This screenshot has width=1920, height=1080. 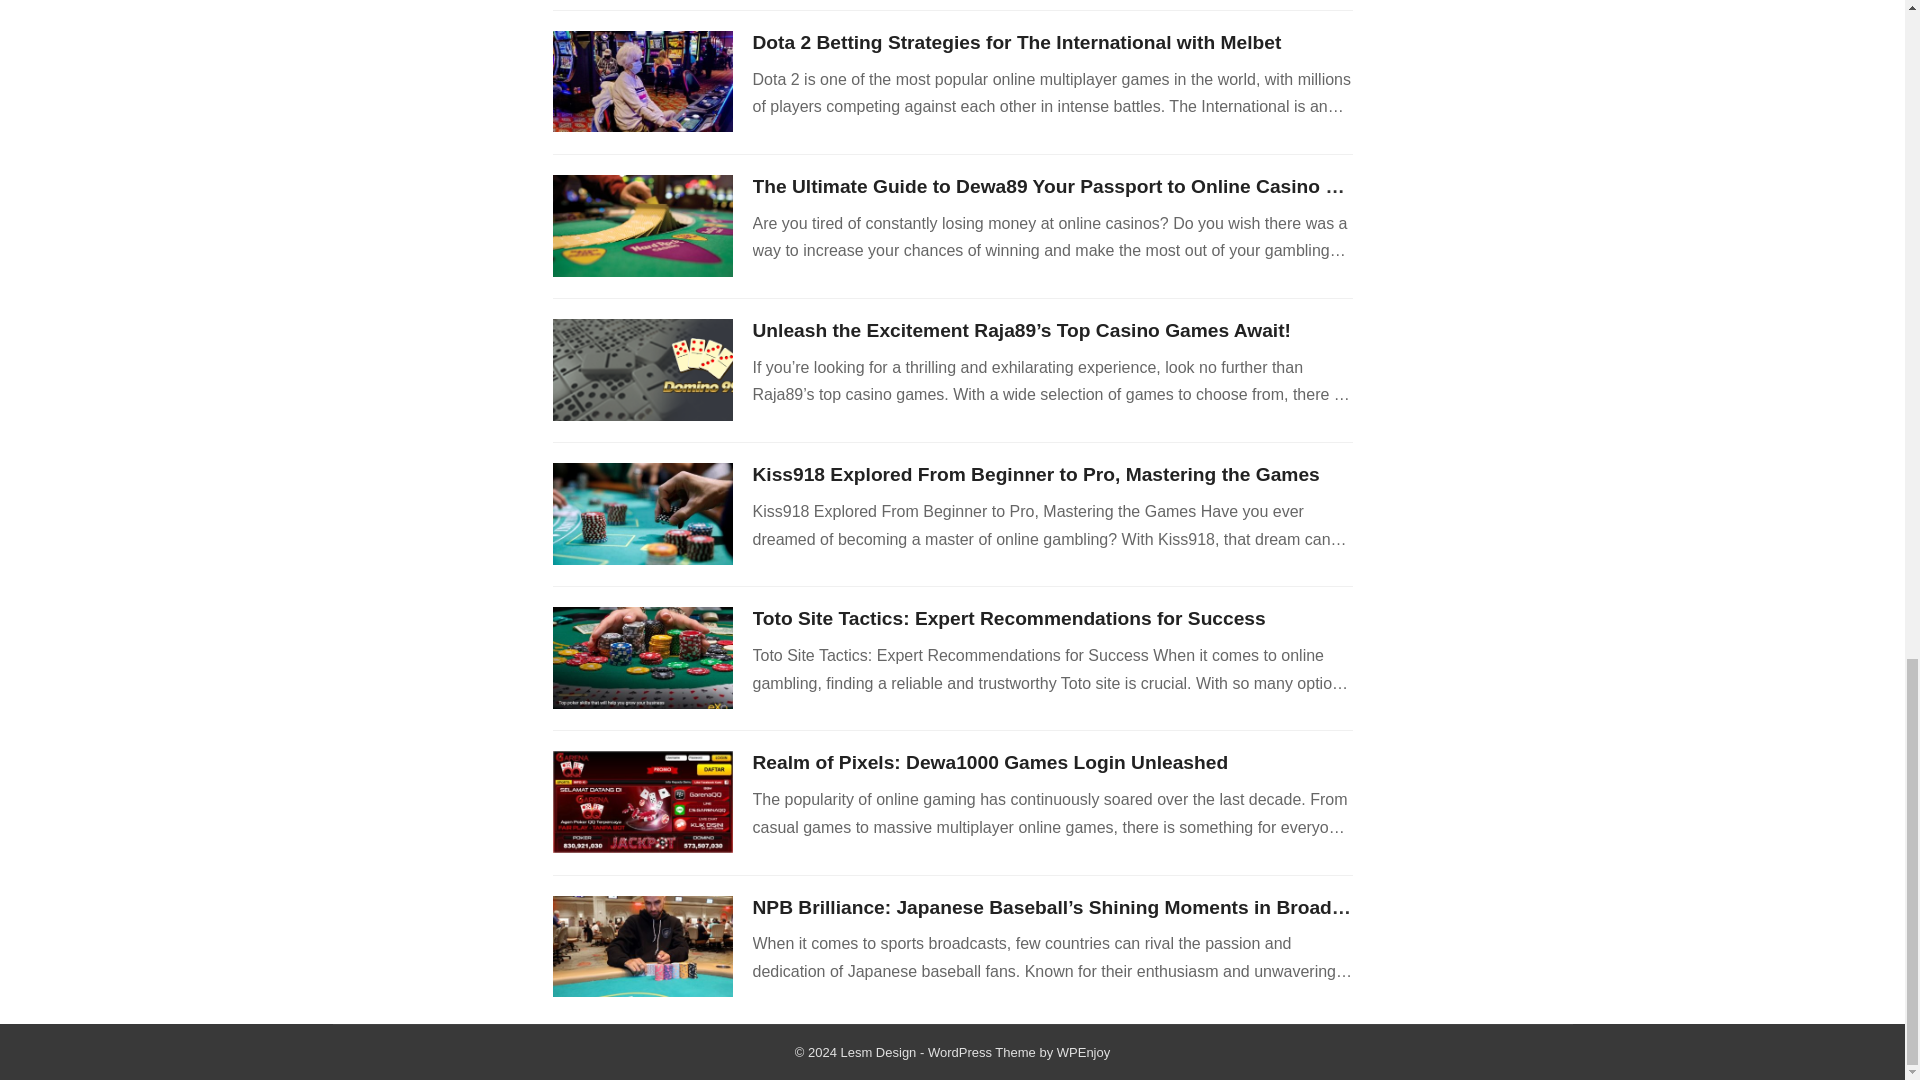 What do you see at coordinates (1036, 474) in the screenshot?
I see `Kiss918 Explored From Beginner to Pro, Mastering the Games` at bounding box center [1036, 474].